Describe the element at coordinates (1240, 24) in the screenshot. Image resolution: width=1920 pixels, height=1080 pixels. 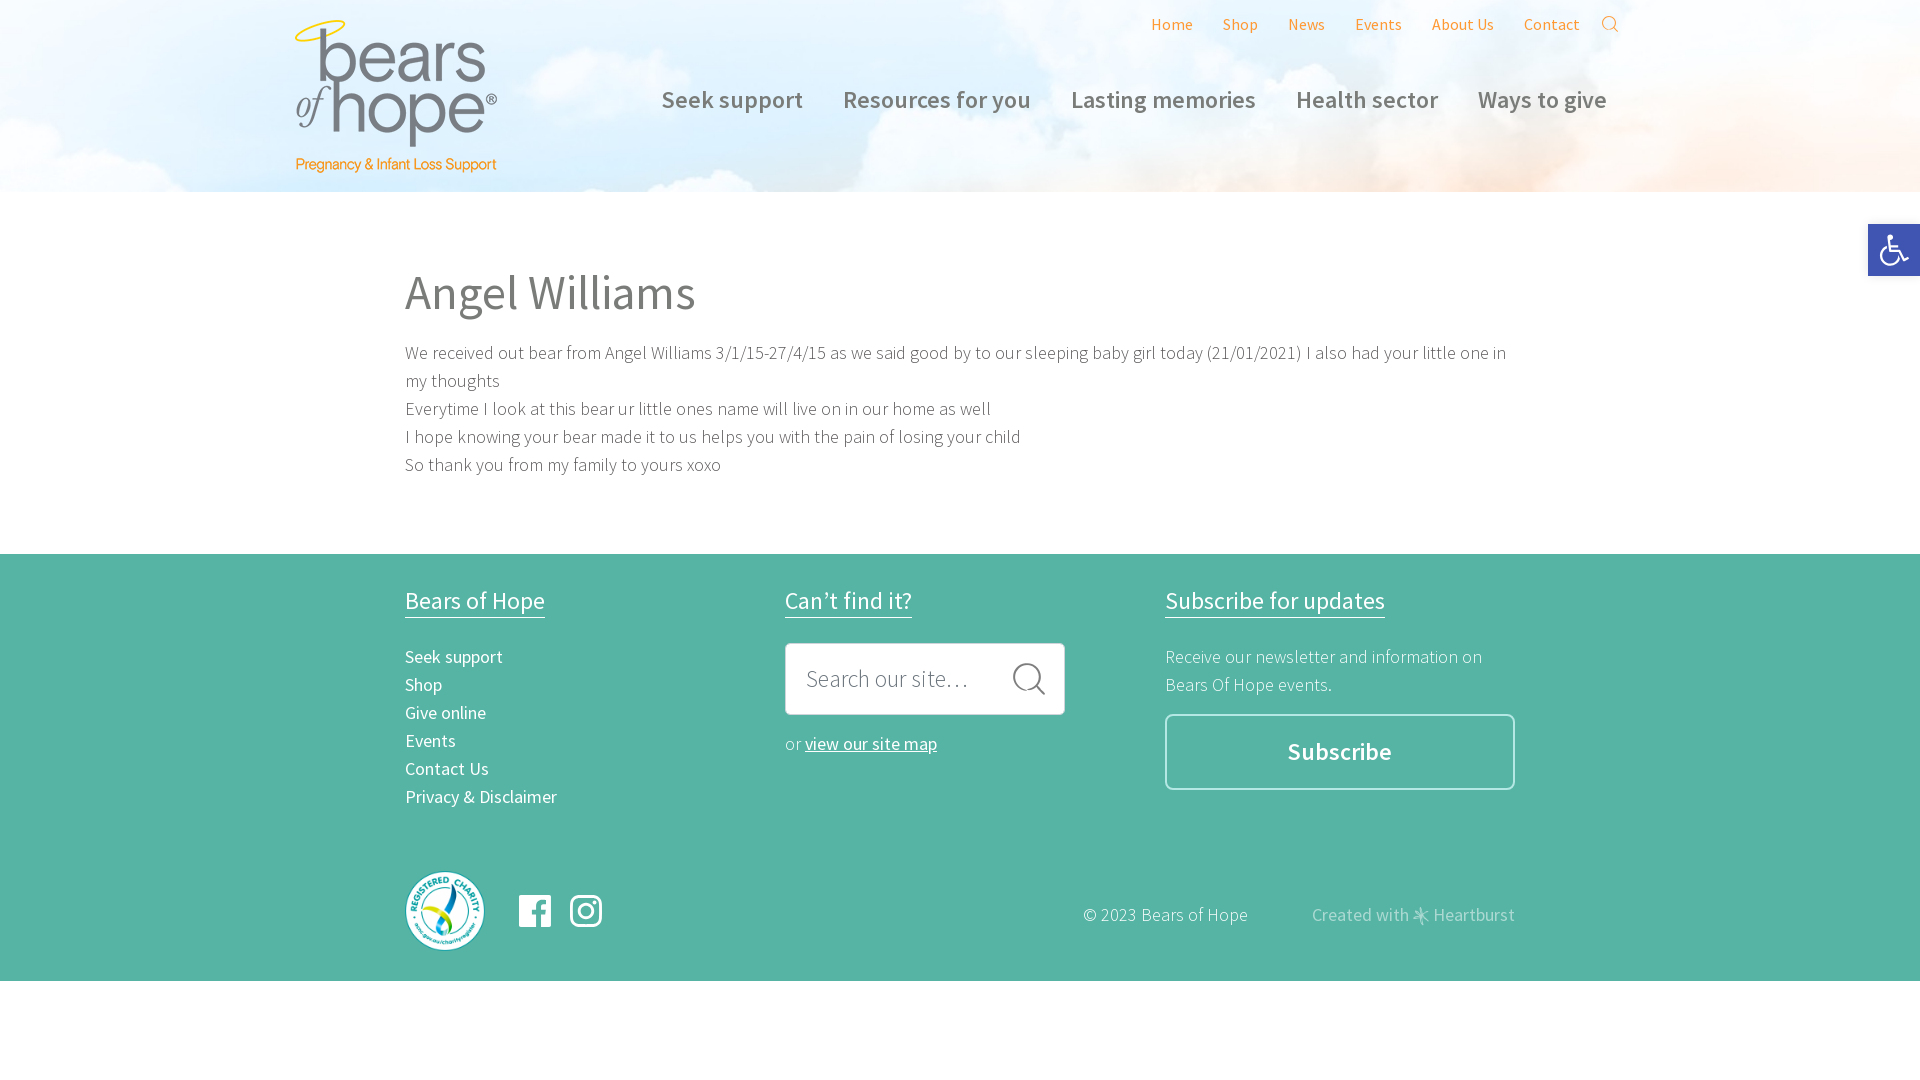
I see `Shop` at that location.